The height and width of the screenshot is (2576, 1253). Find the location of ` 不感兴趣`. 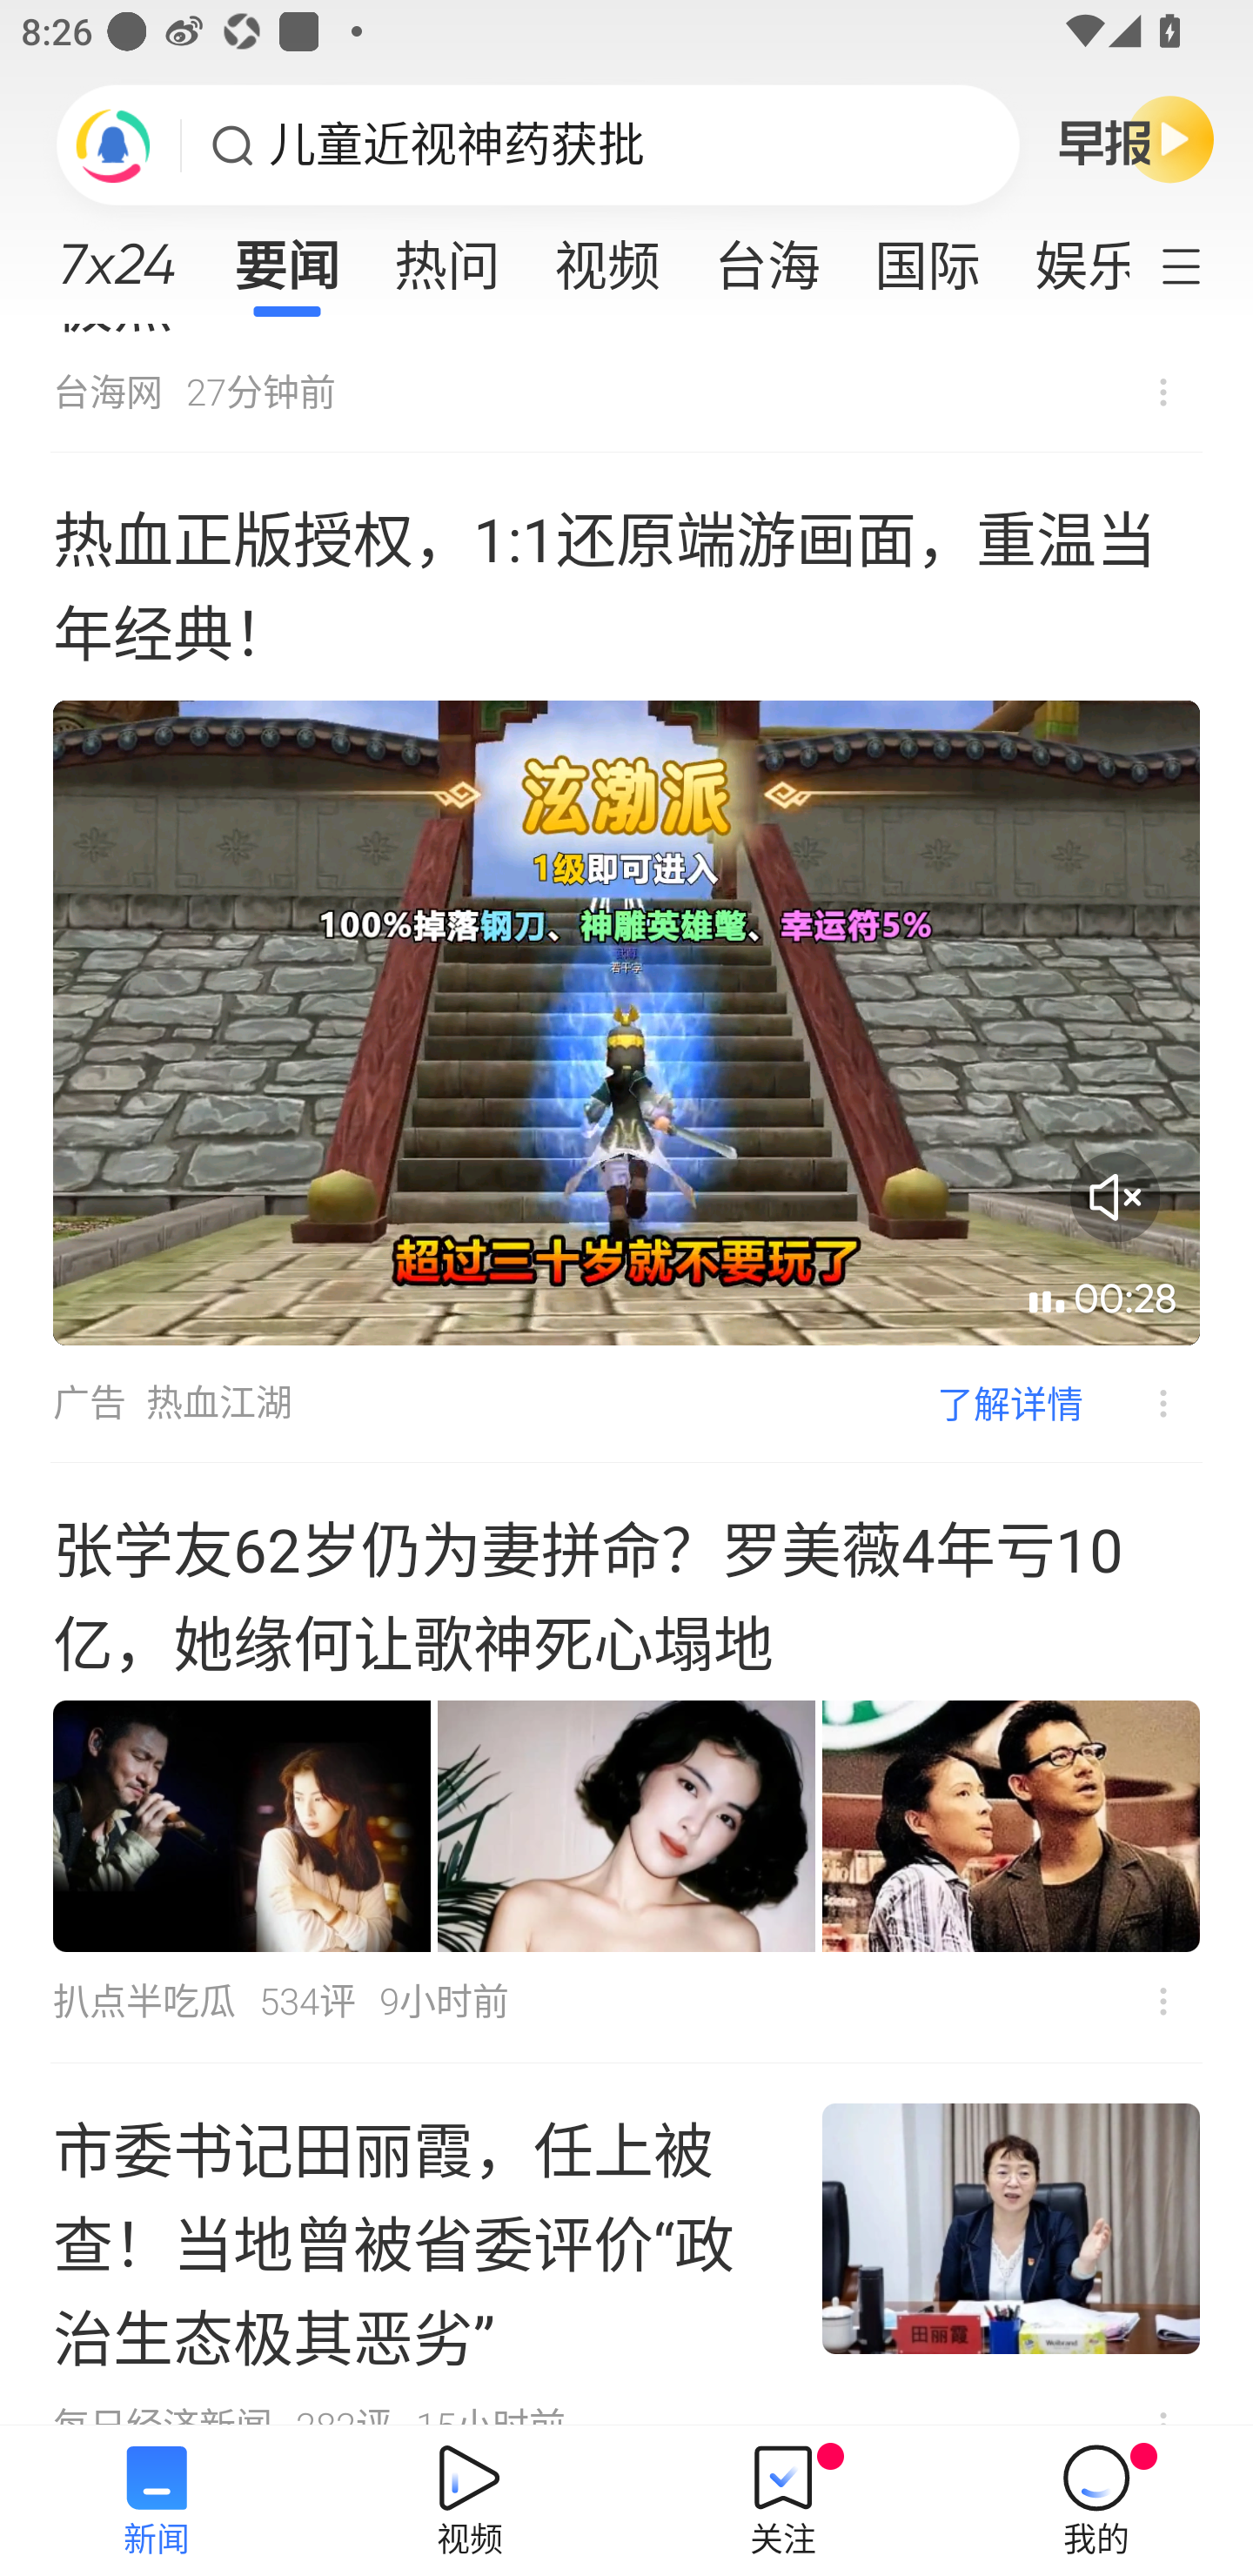

 不感兴趣 is located at coordinates (1163, 2002).